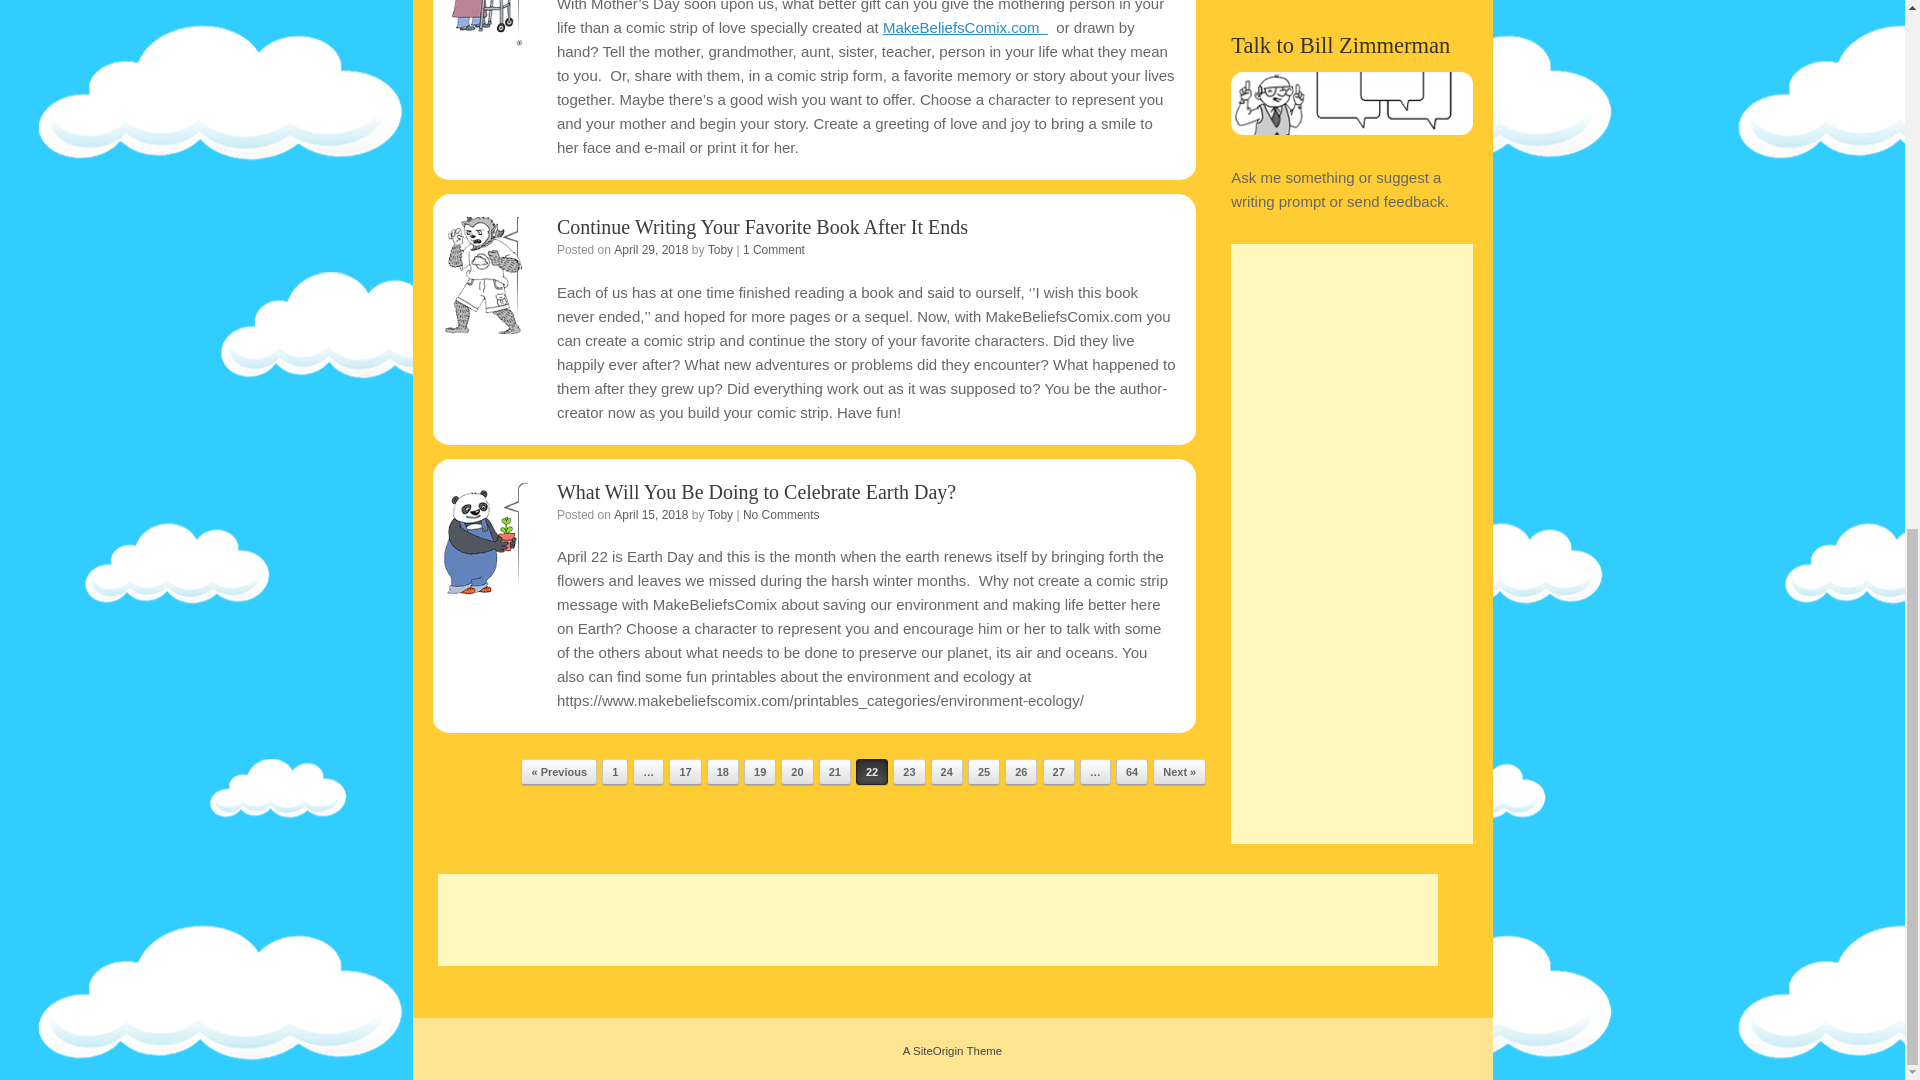 The width and height of the screenshot is (1920, 1080). I want to click on April 15, 2018, so click(650, 514).